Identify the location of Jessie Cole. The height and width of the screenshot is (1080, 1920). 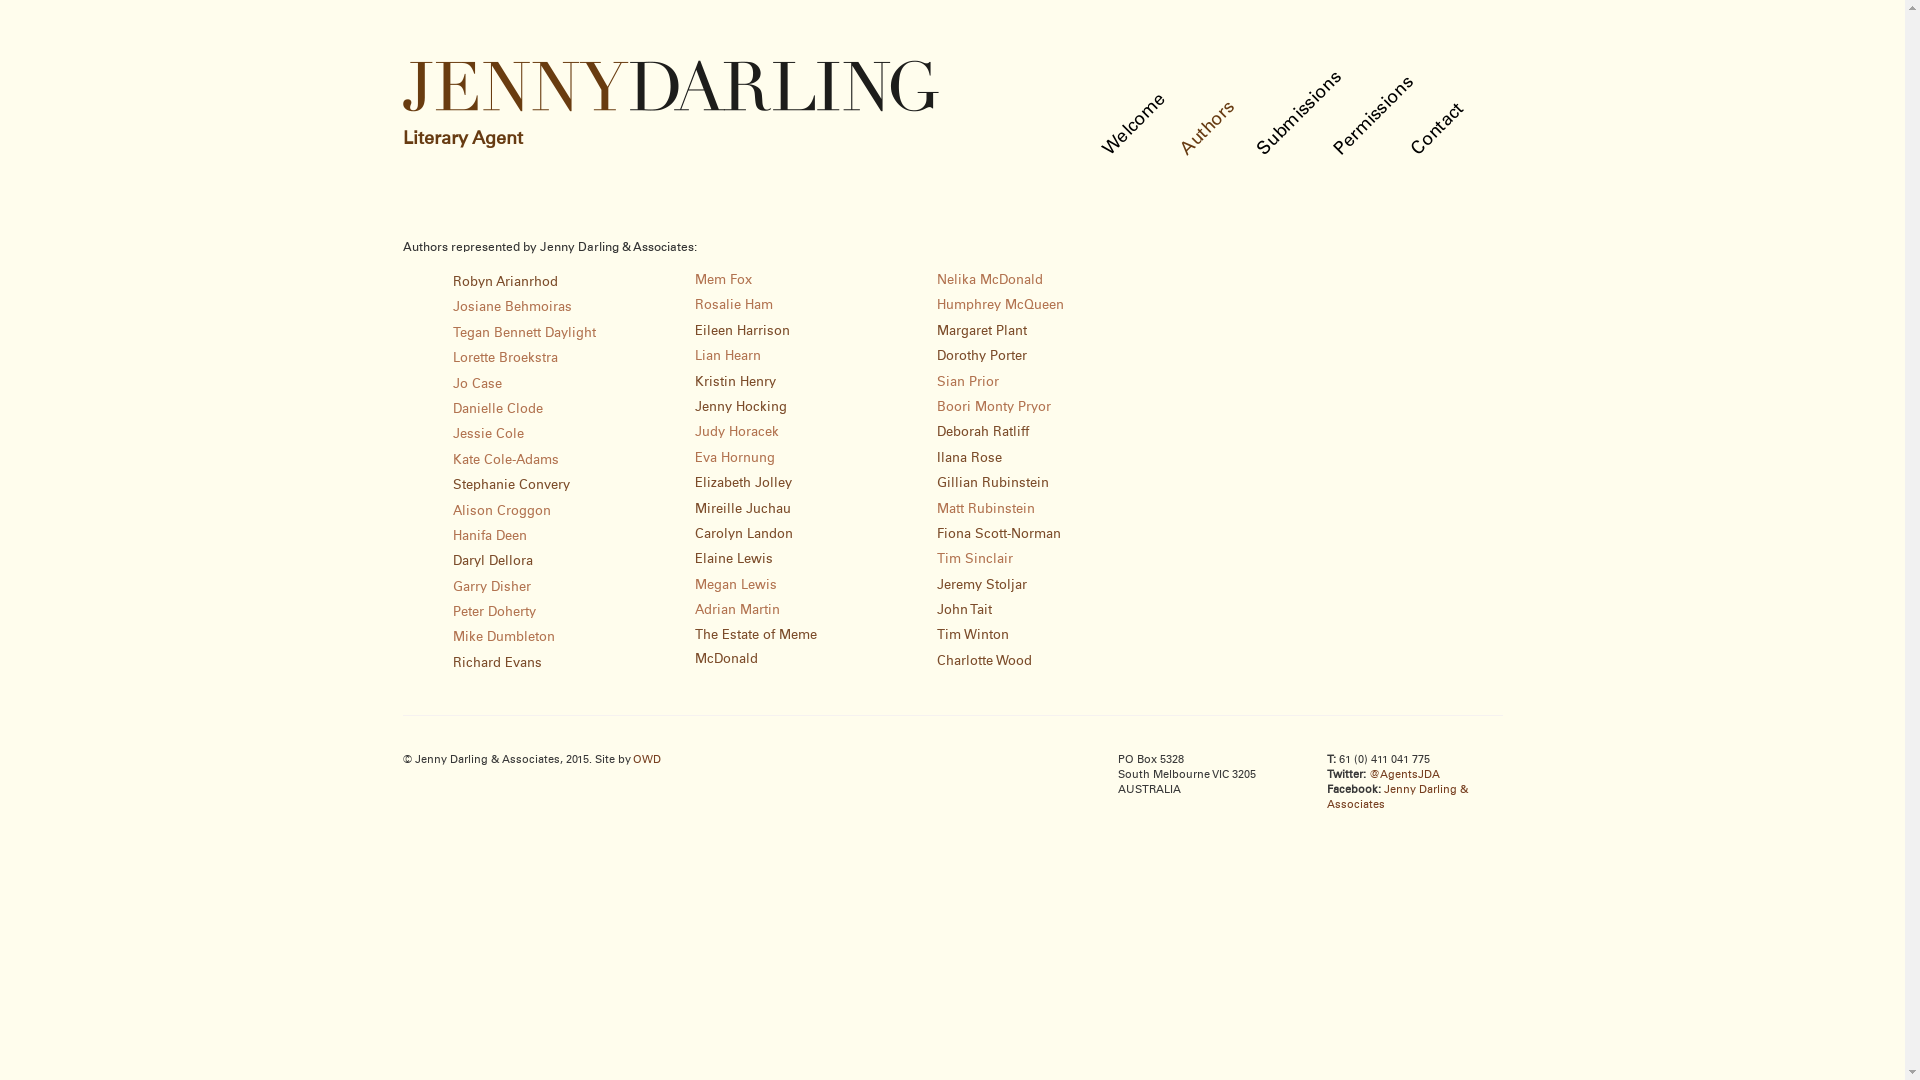
(488, 434).